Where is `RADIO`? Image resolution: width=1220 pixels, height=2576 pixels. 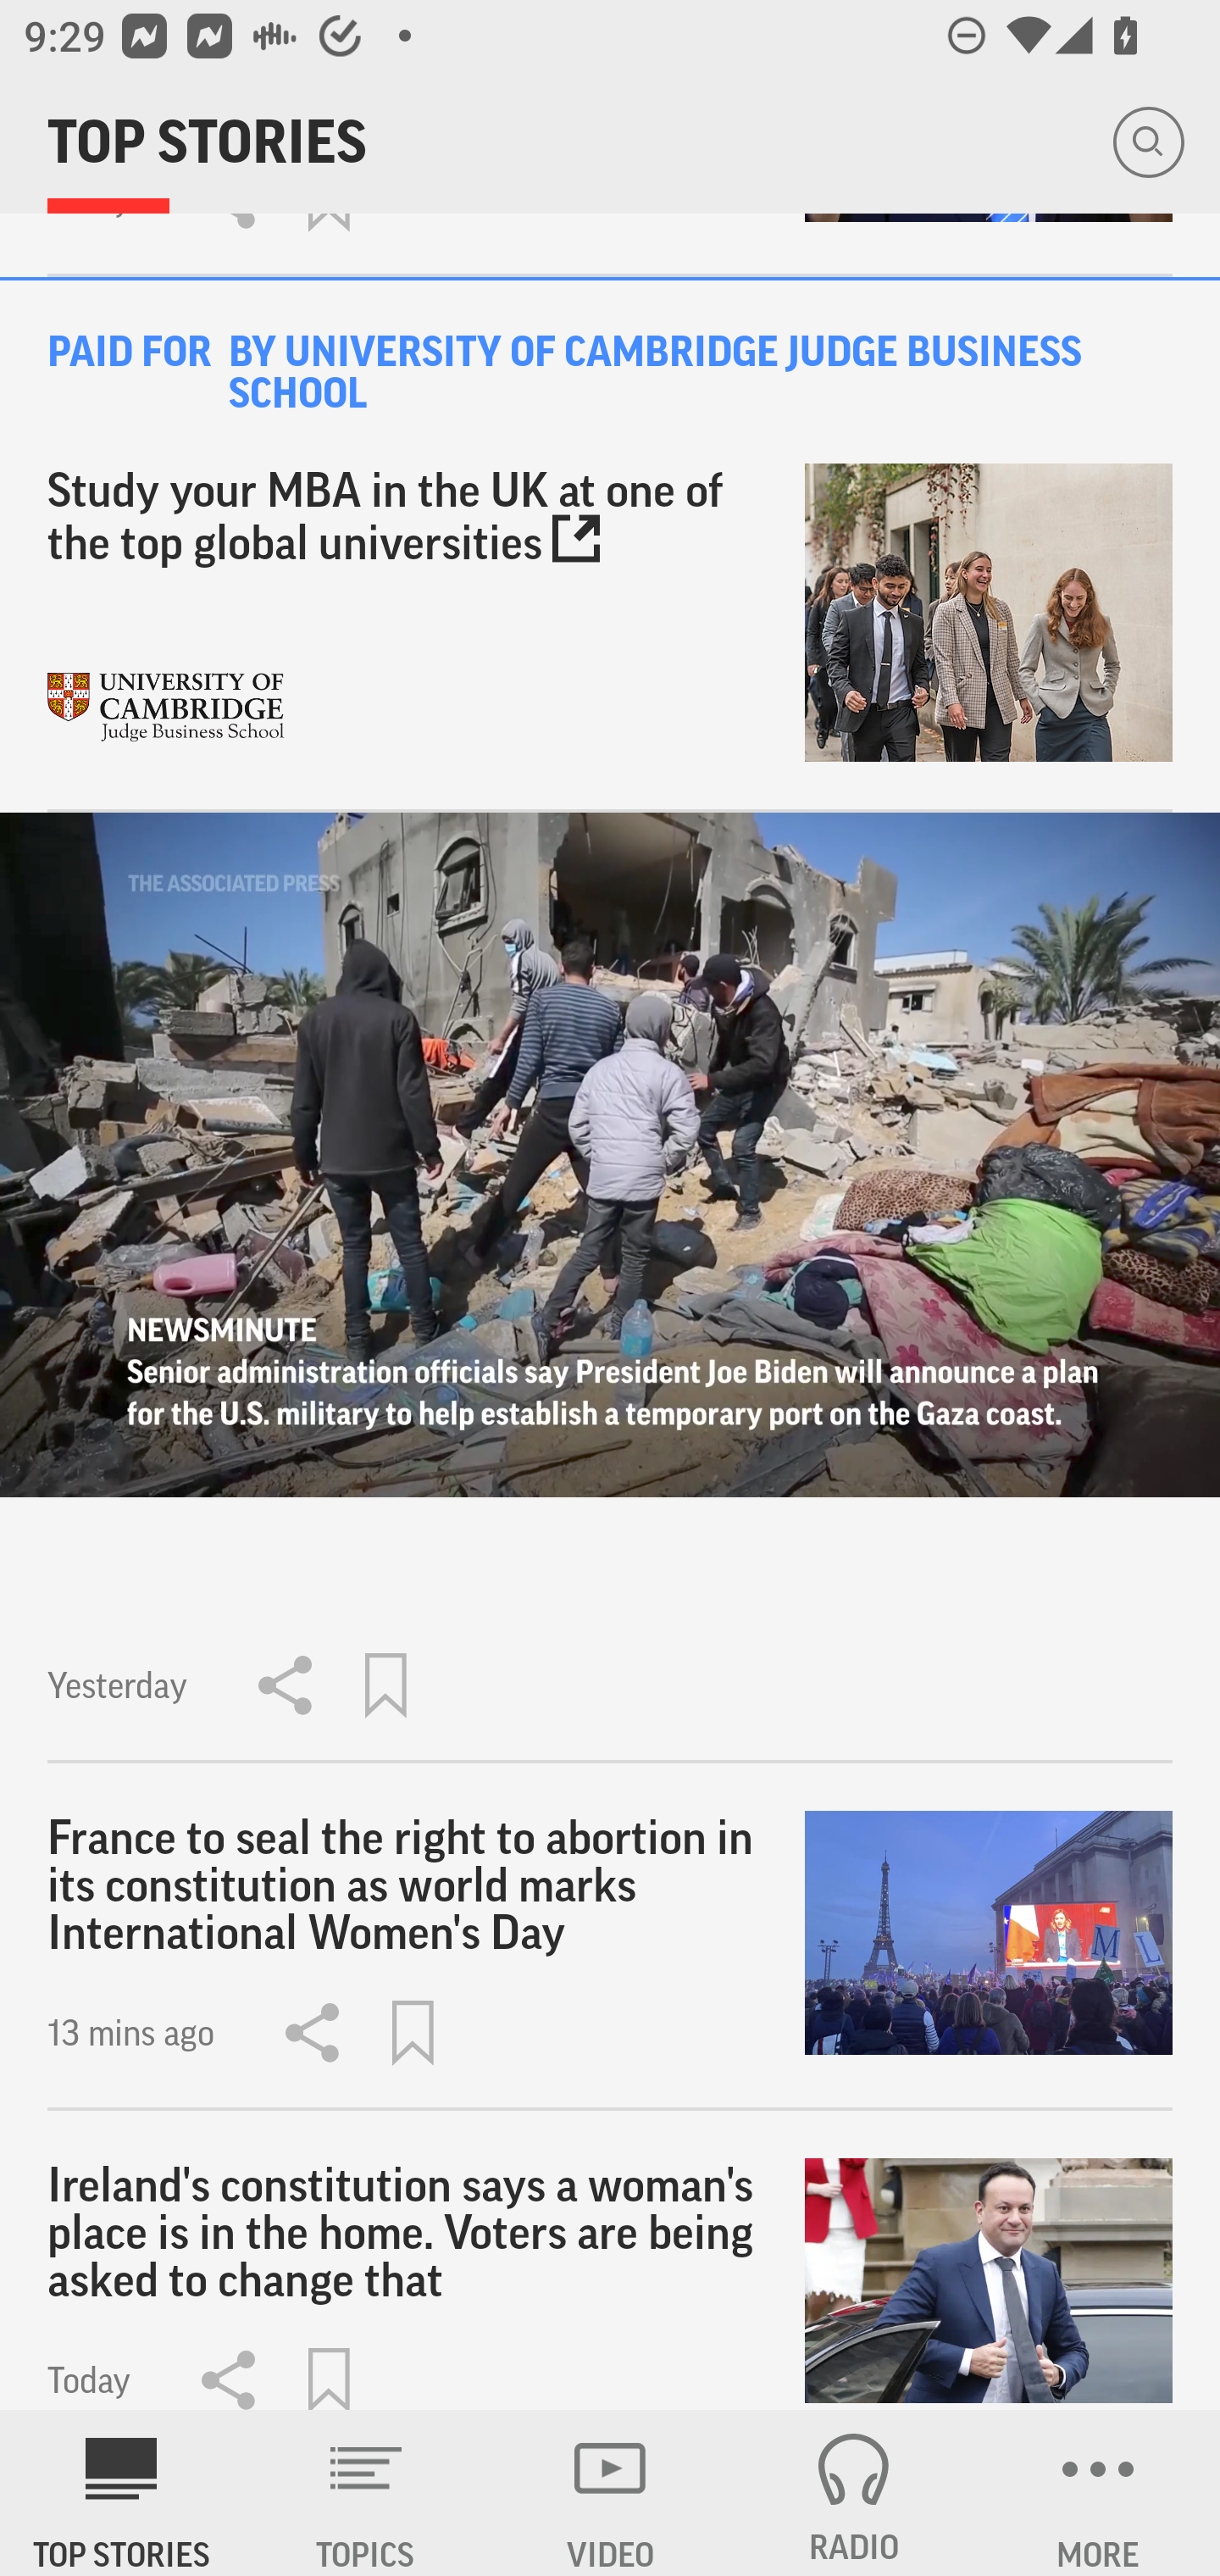 RADIO is located at coordinates (854, 2493).